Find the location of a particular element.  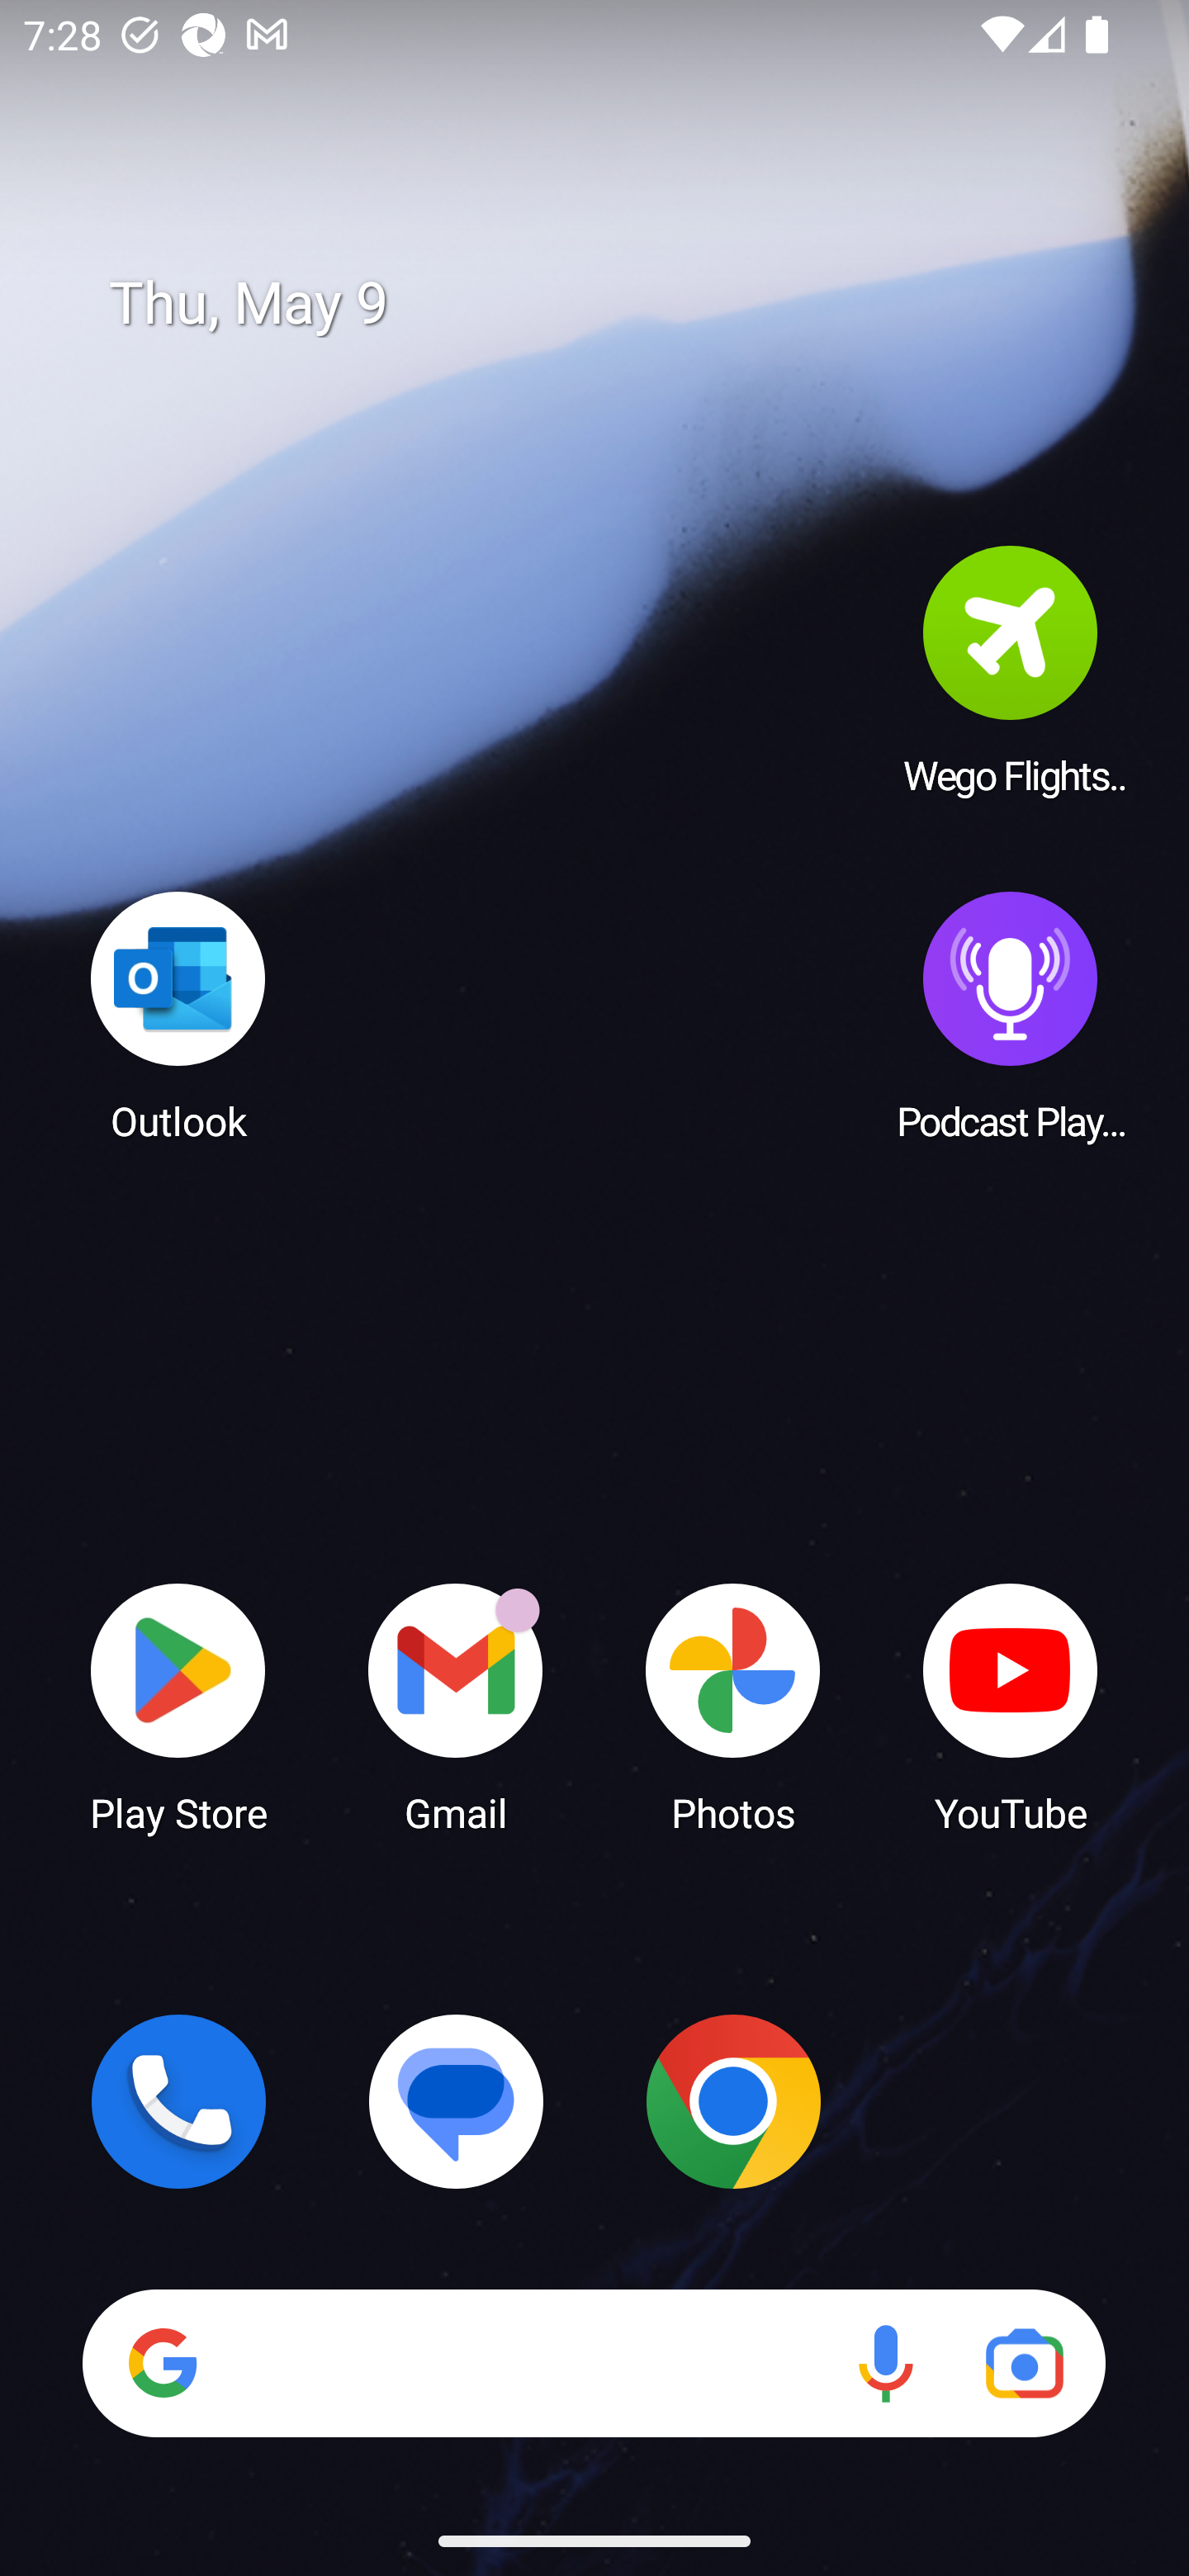

Phone is located at coordinates (178, 2101).